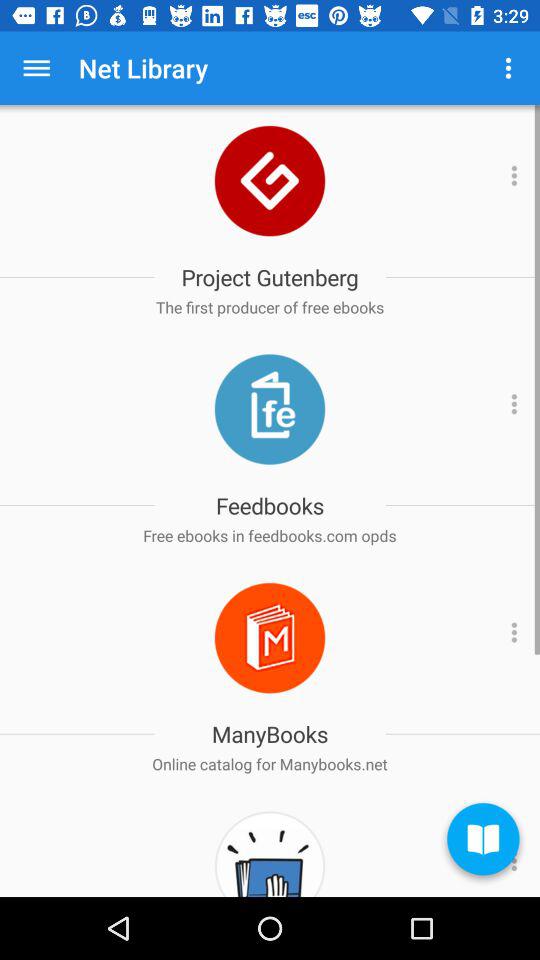 The image size is (540, 960). What do you see at coordinates (270, 764) in the screenshot?
I see `choose the item below manybooks` at bounding box center [270, 764].